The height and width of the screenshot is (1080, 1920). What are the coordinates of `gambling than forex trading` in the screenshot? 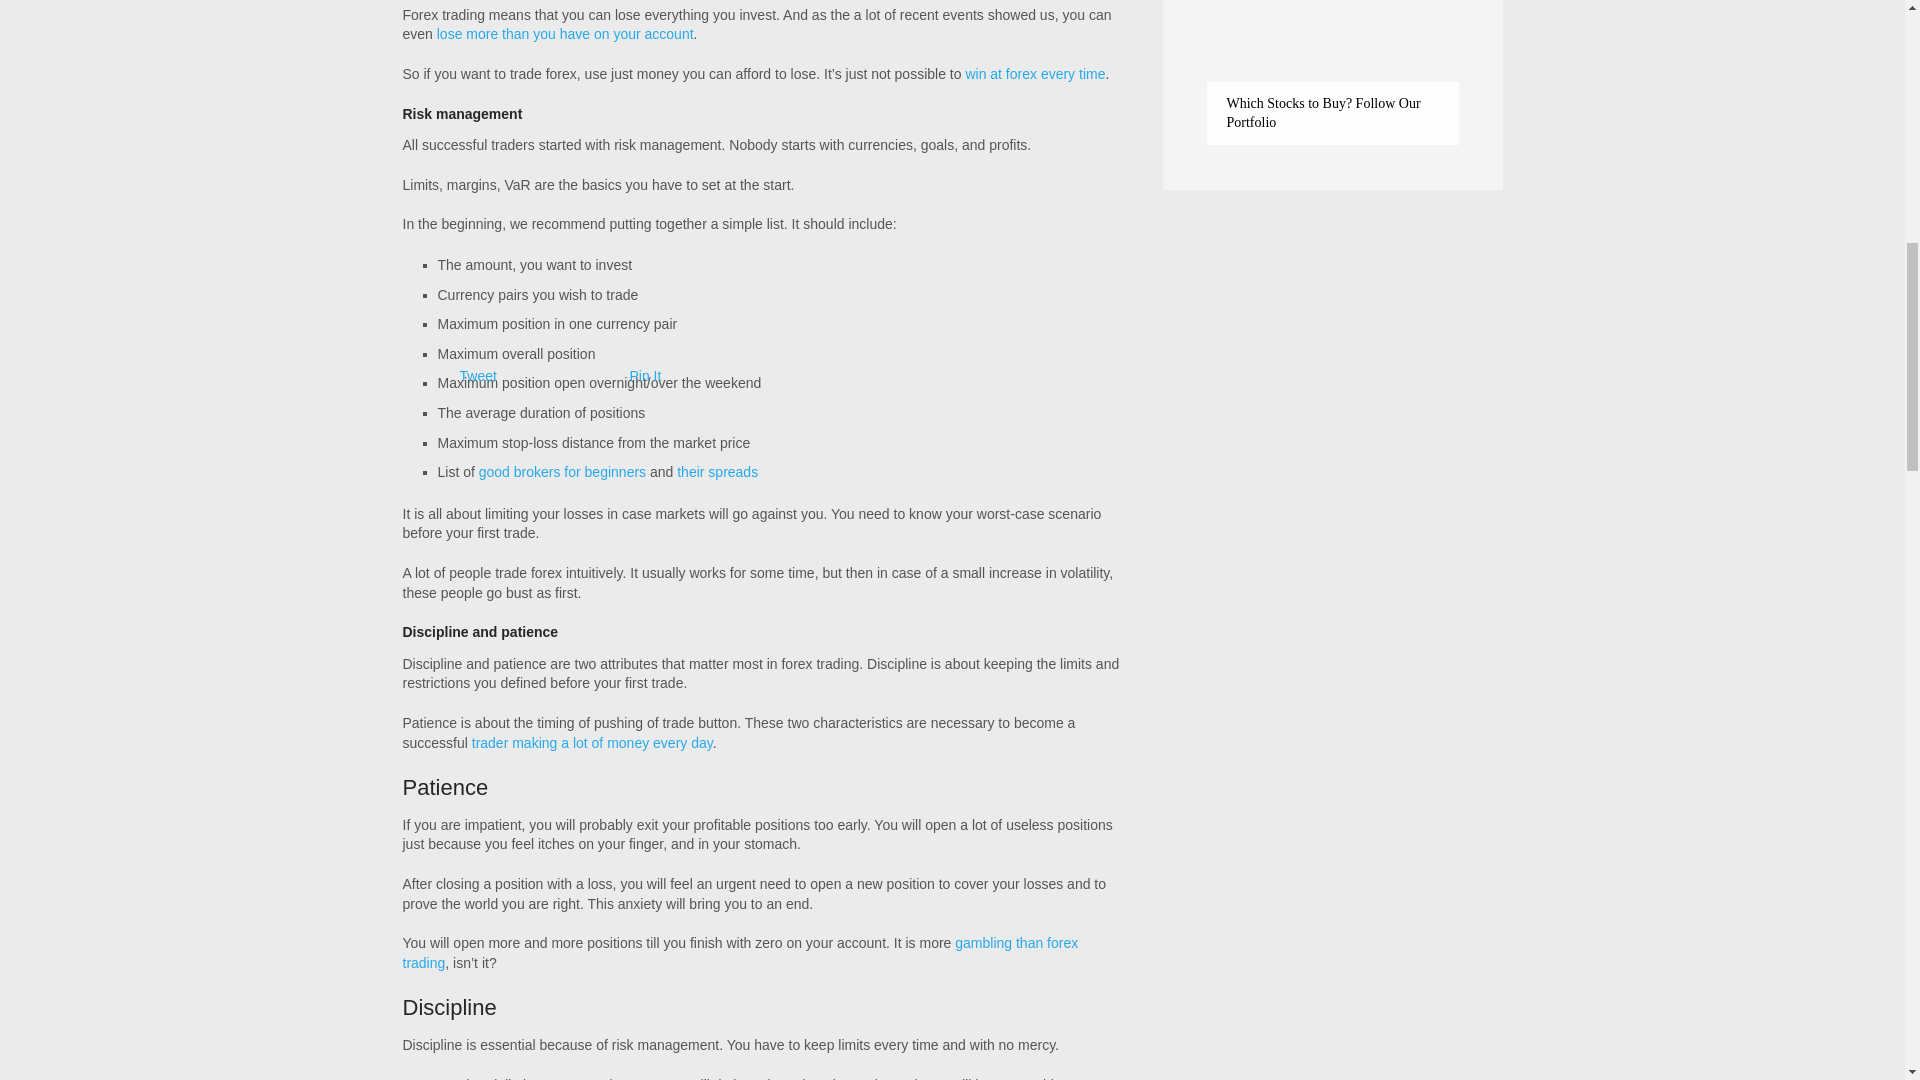 It's located at (739, 952).